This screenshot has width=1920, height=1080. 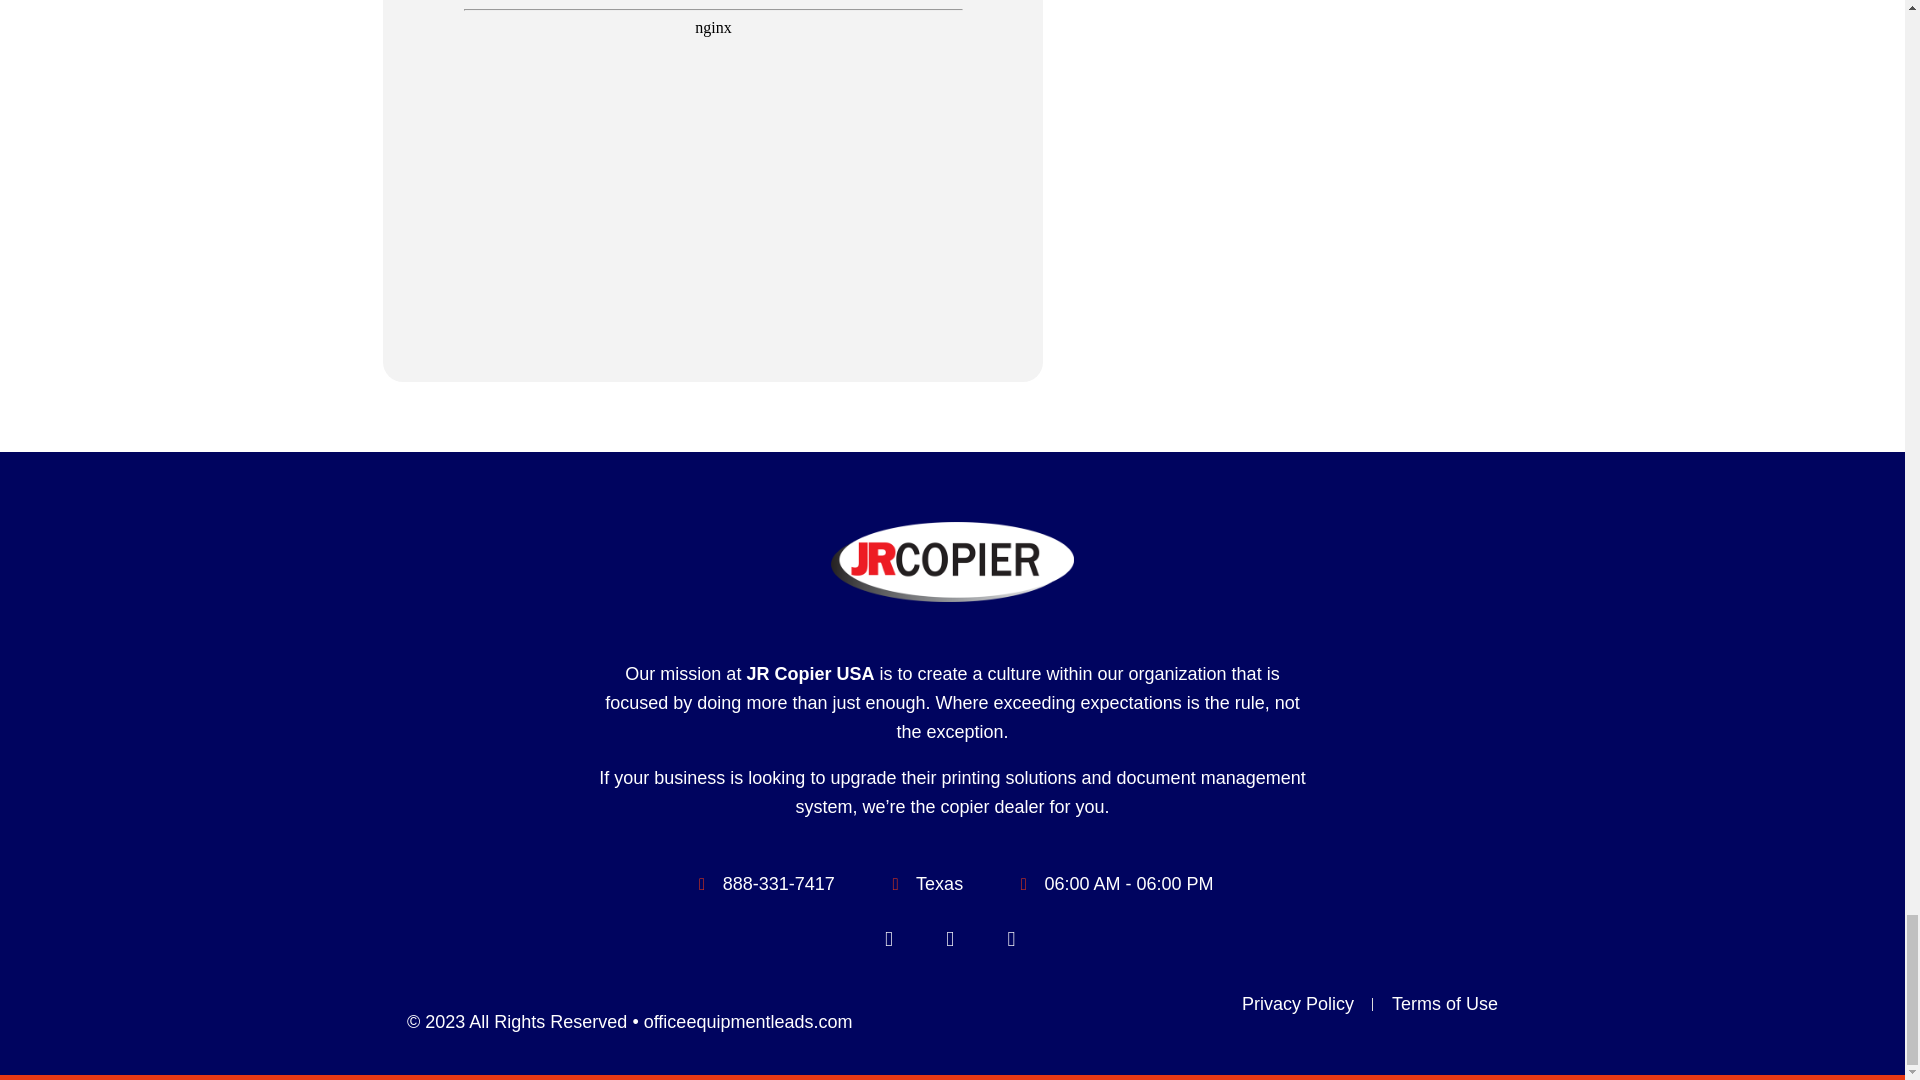 I want to click on Texas, so click(x=1296, y=191).